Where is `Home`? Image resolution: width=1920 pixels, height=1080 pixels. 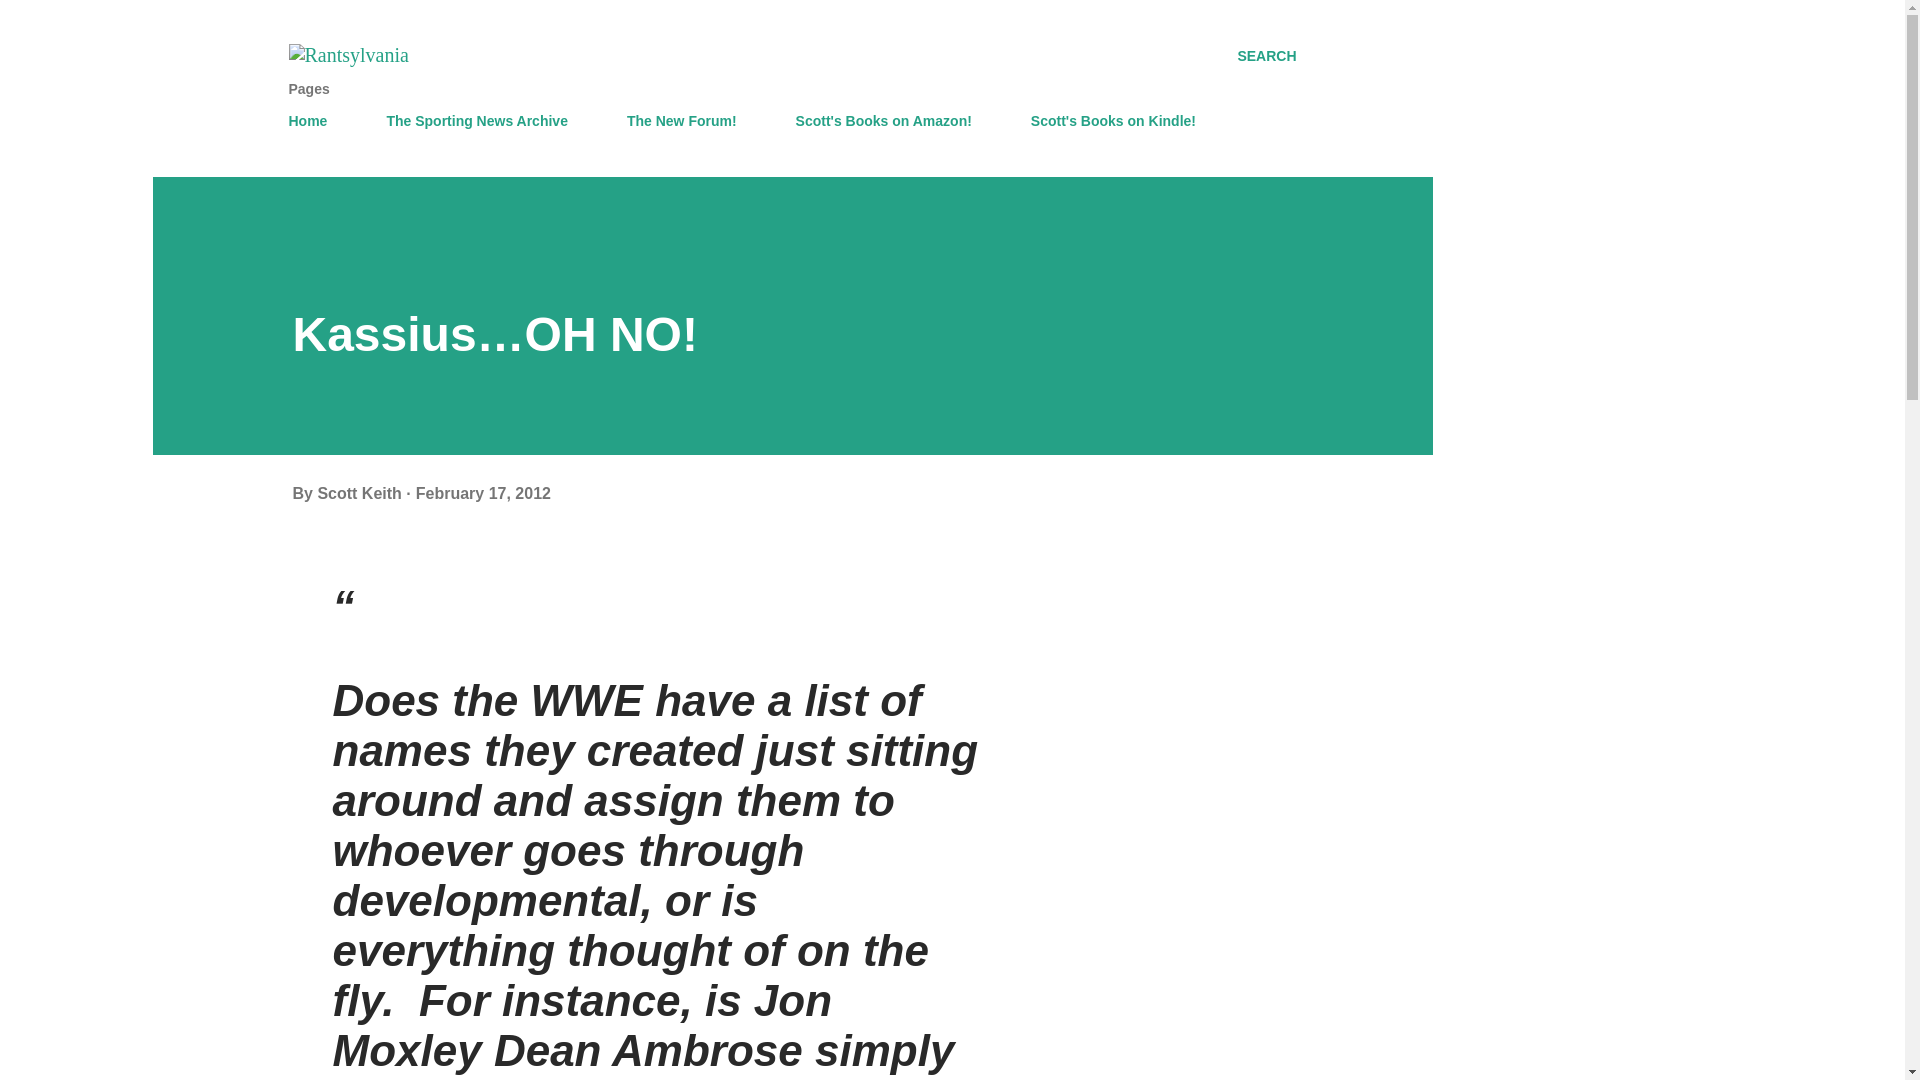 Home is located at coordinates (314, 121).